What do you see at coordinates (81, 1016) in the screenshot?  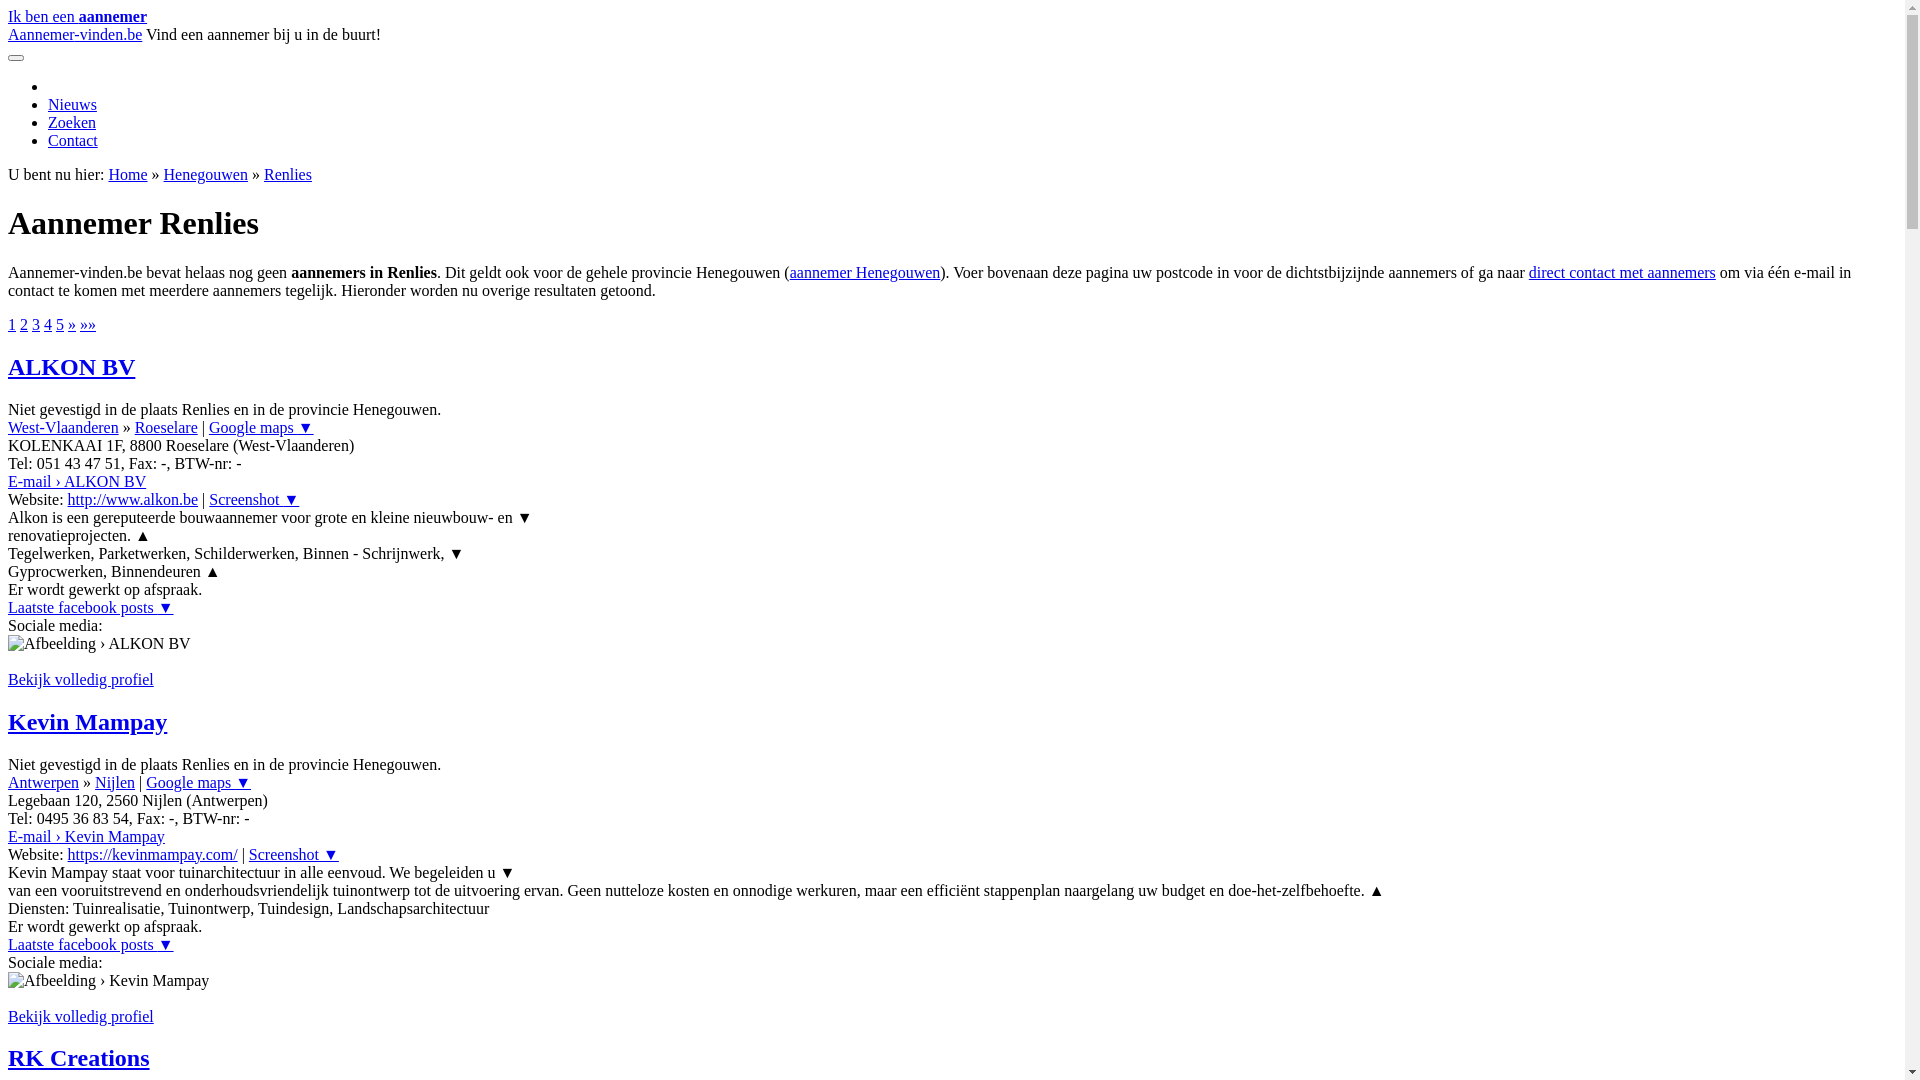 I see `Bekijk volledig profiel` at bounding box center [81, 1016].